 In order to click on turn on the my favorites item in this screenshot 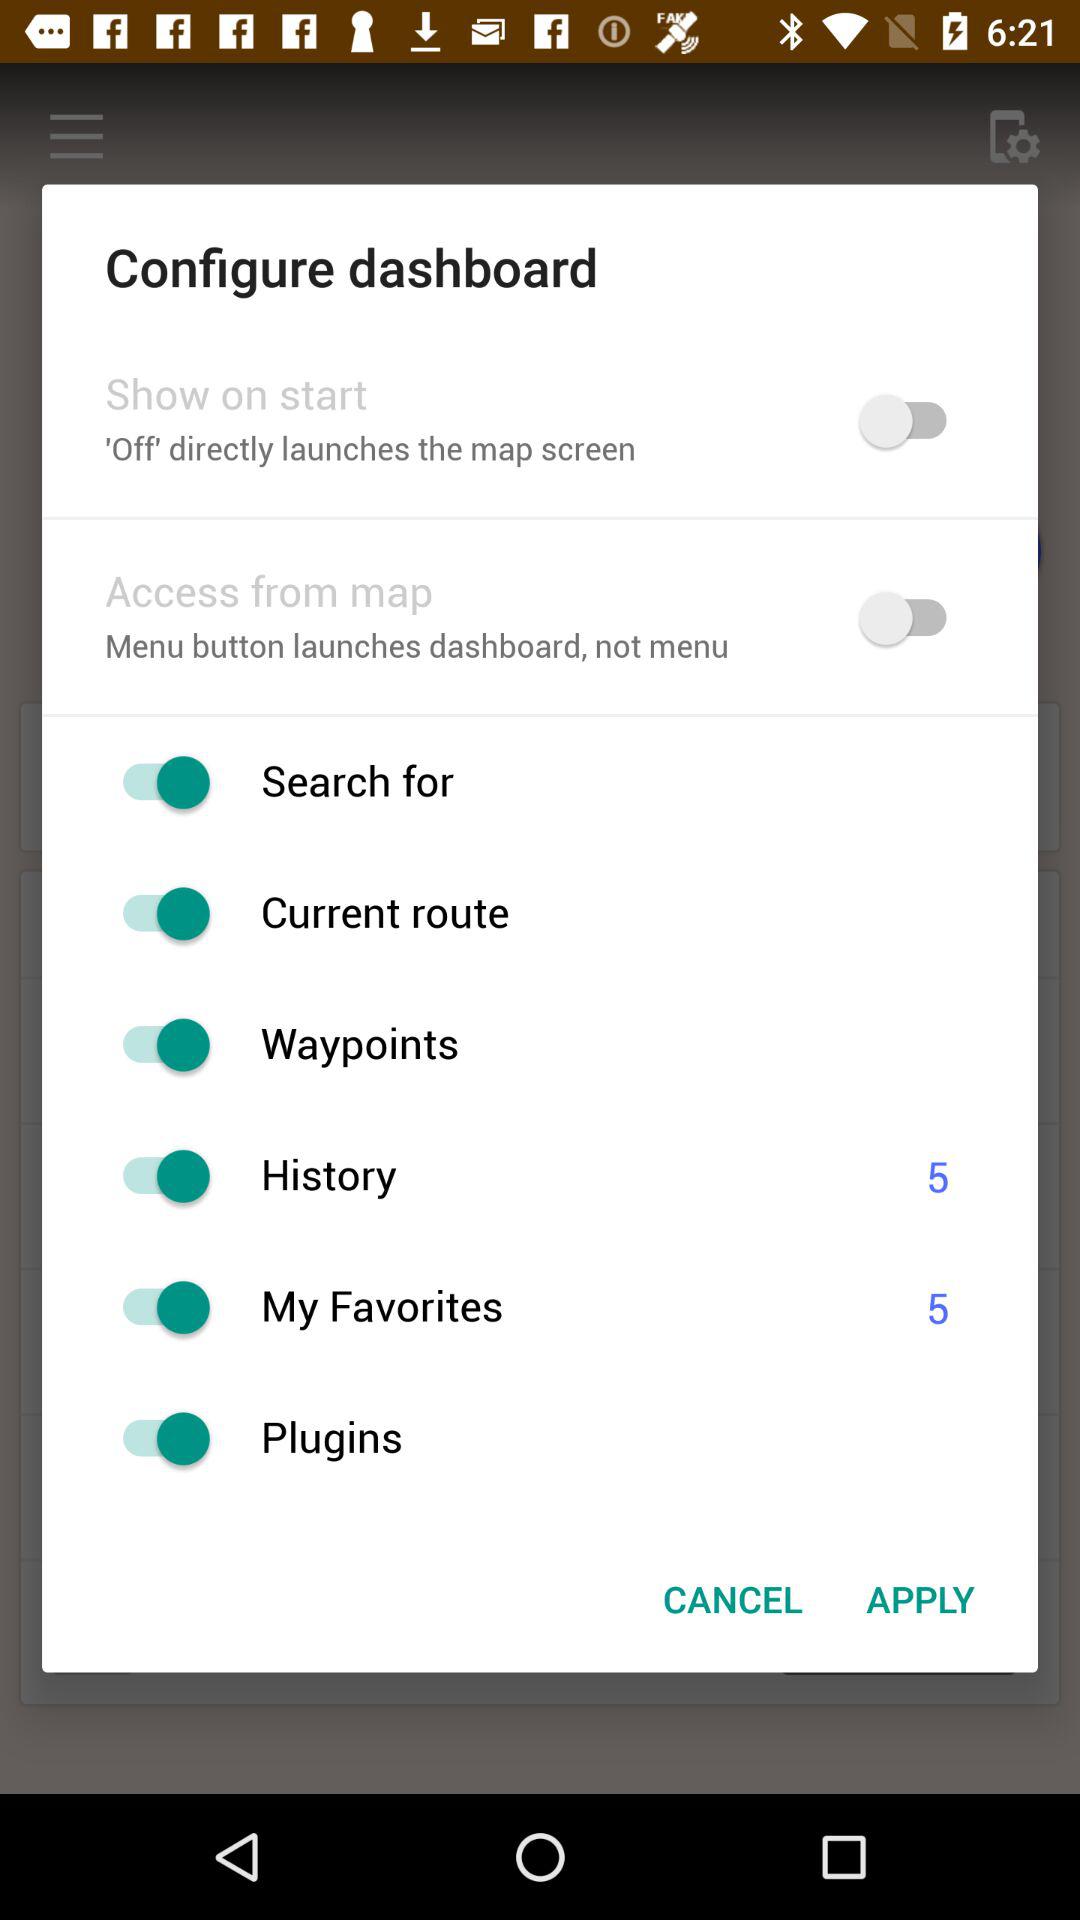, I will do `click(568, 1308)`.